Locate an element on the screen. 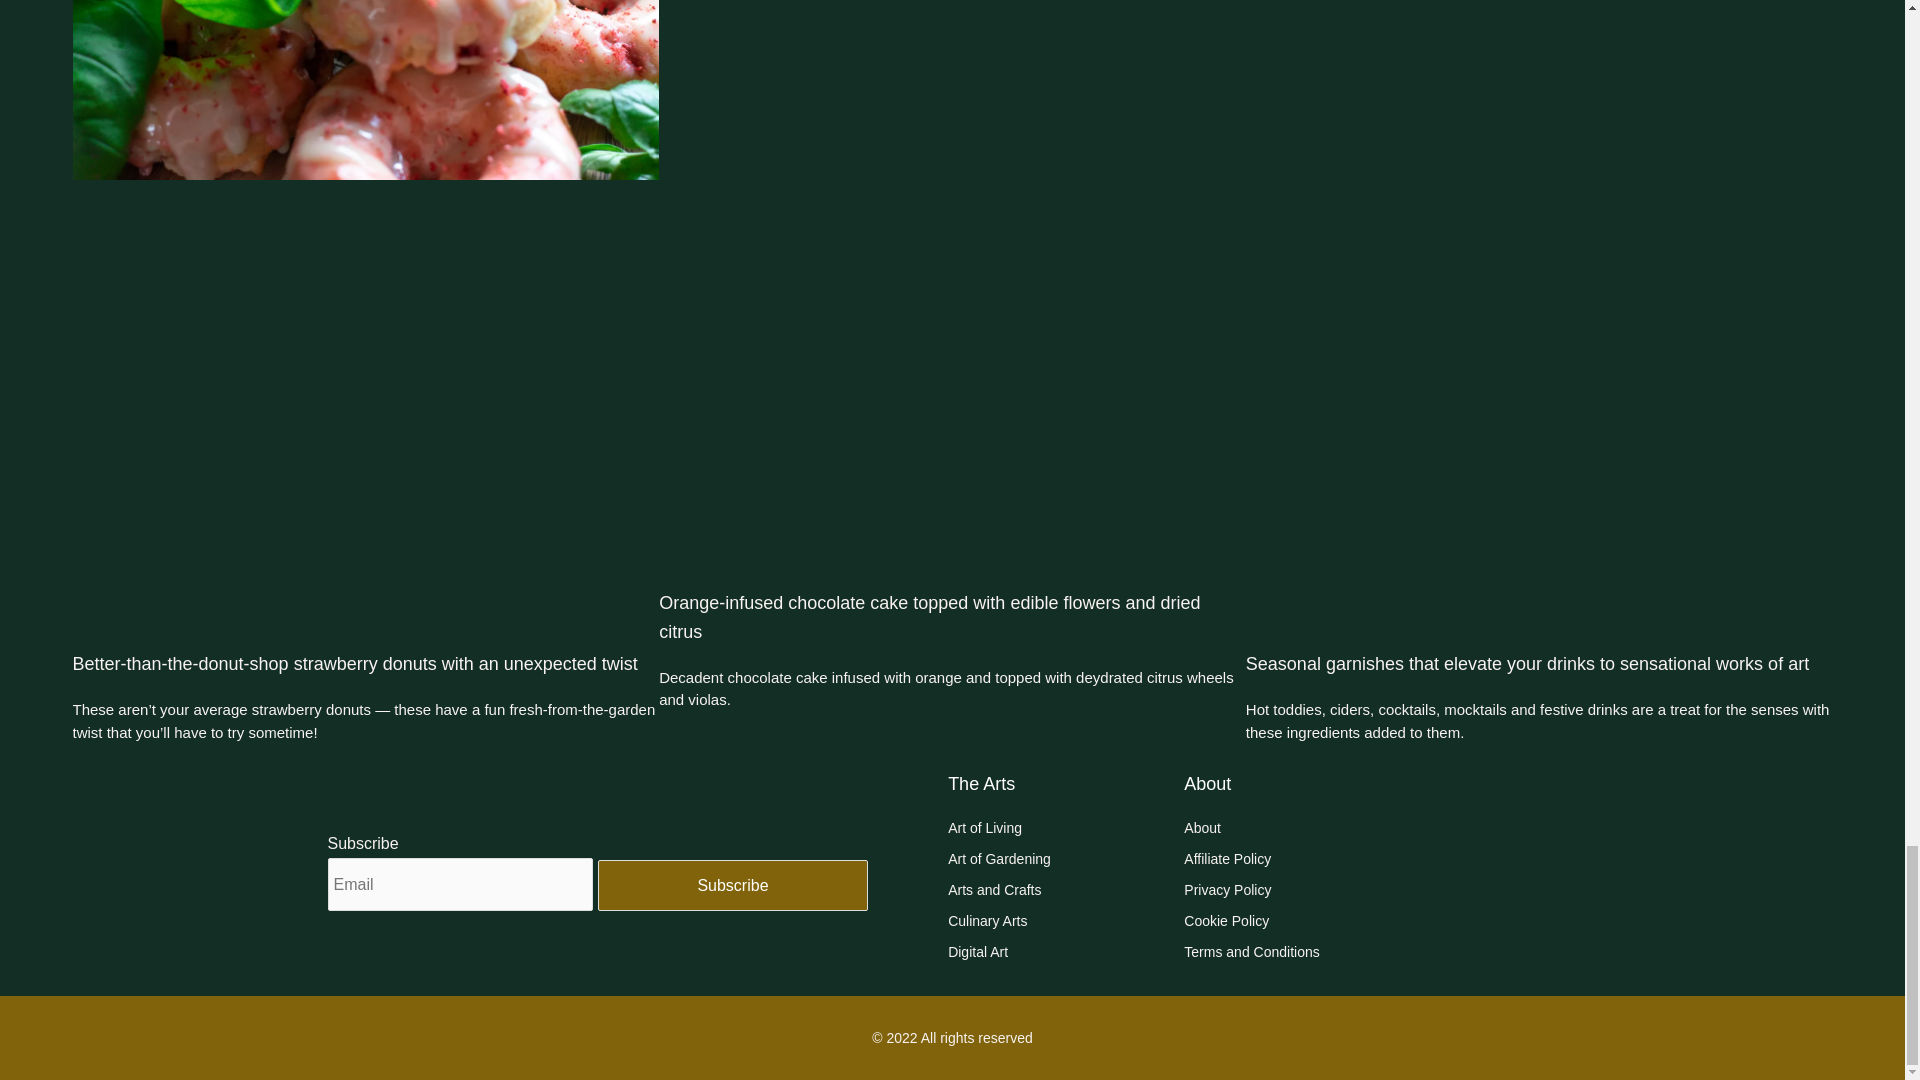  Subscribe is located at coordinates (732, 885).